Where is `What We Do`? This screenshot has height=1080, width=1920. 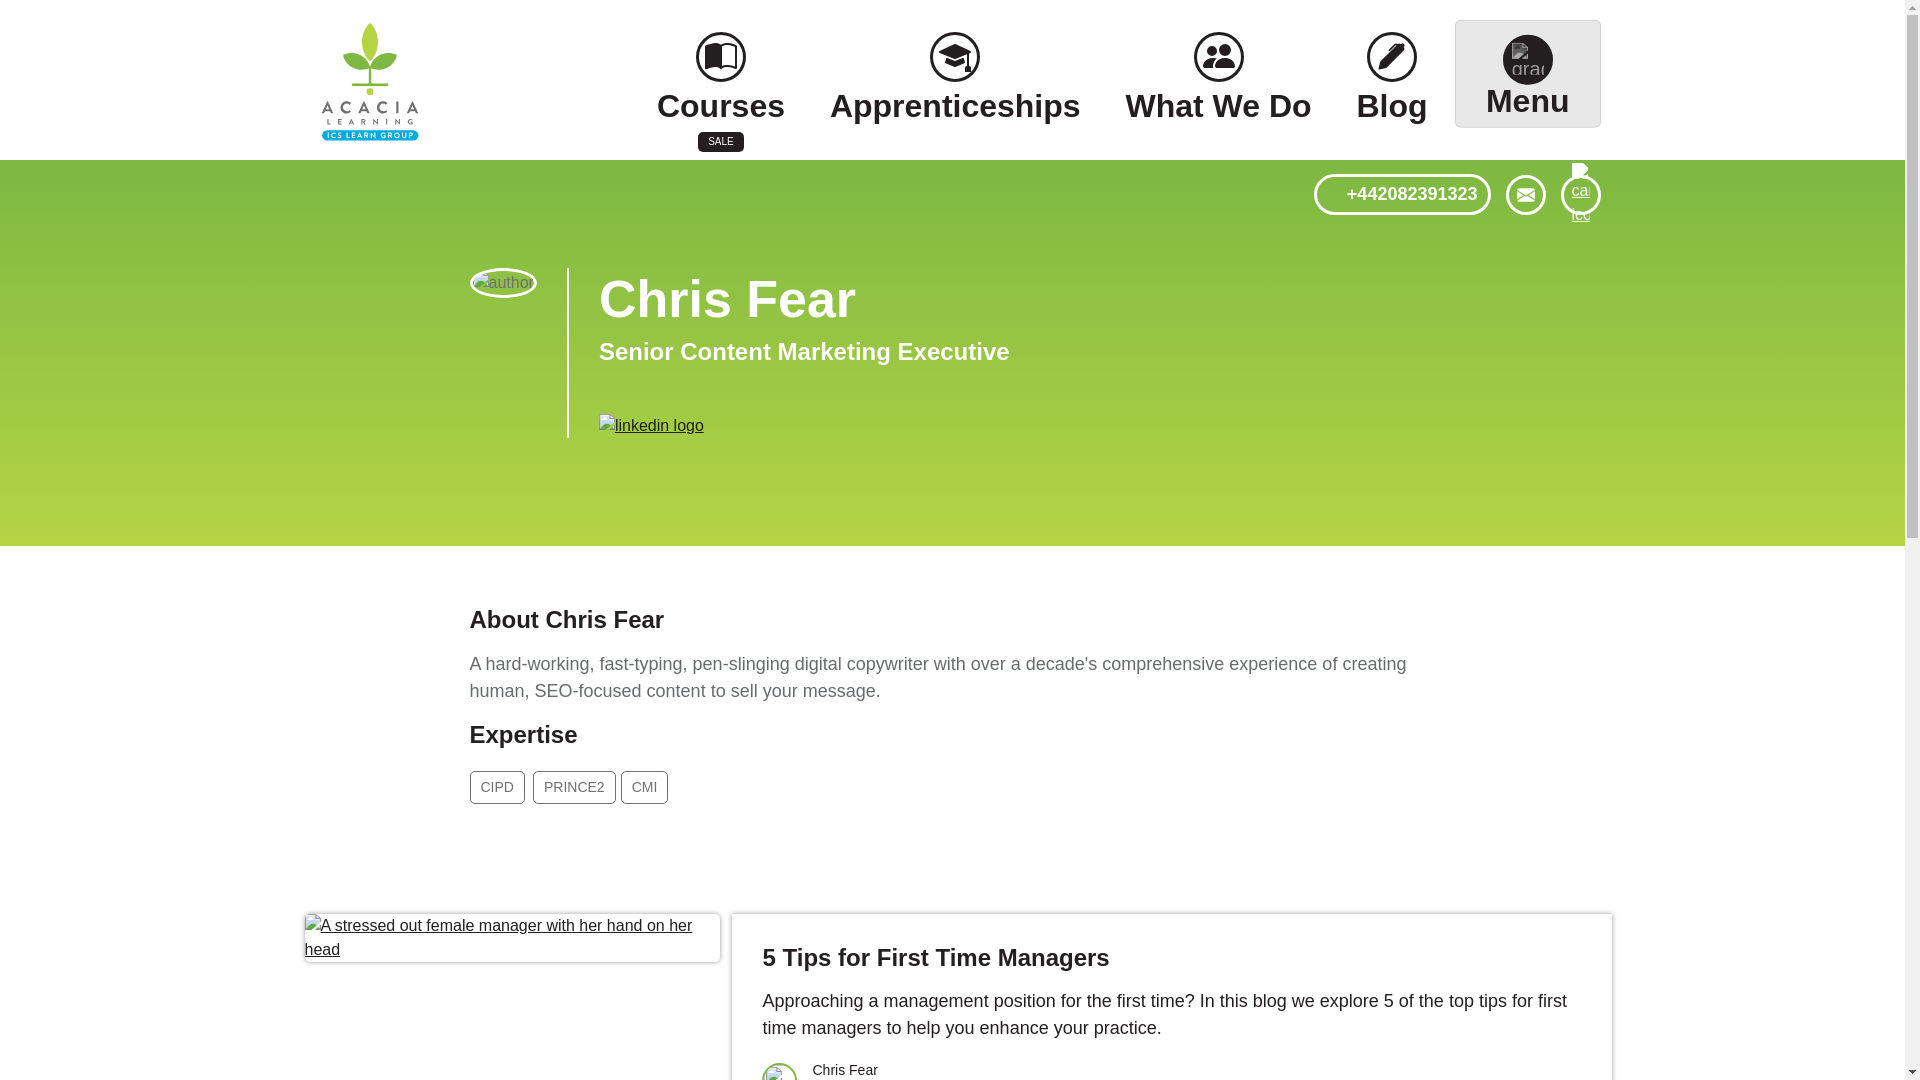
What We Do is located at coordinates (1218, 90).